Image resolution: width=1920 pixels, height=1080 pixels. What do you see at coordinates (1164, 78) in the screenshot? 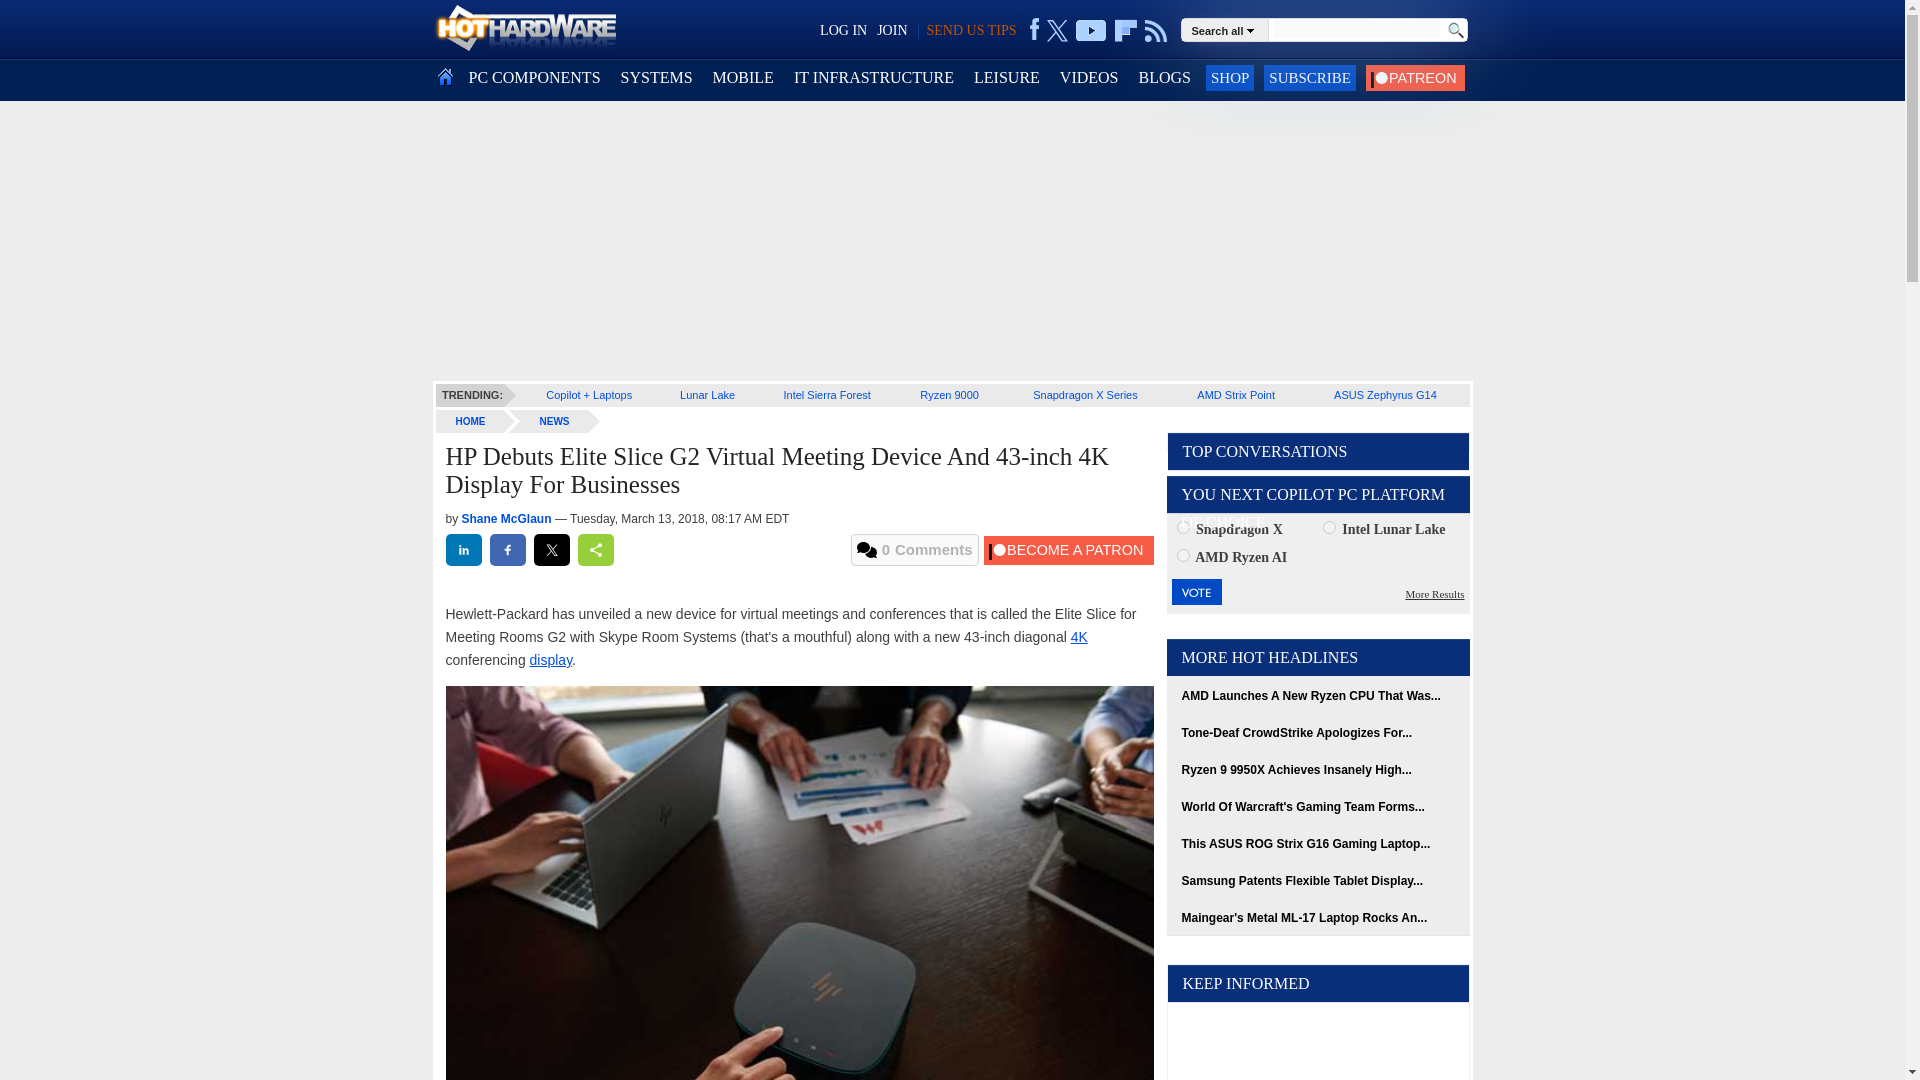
I see `Blogs` at bounding box center [1164, 78].